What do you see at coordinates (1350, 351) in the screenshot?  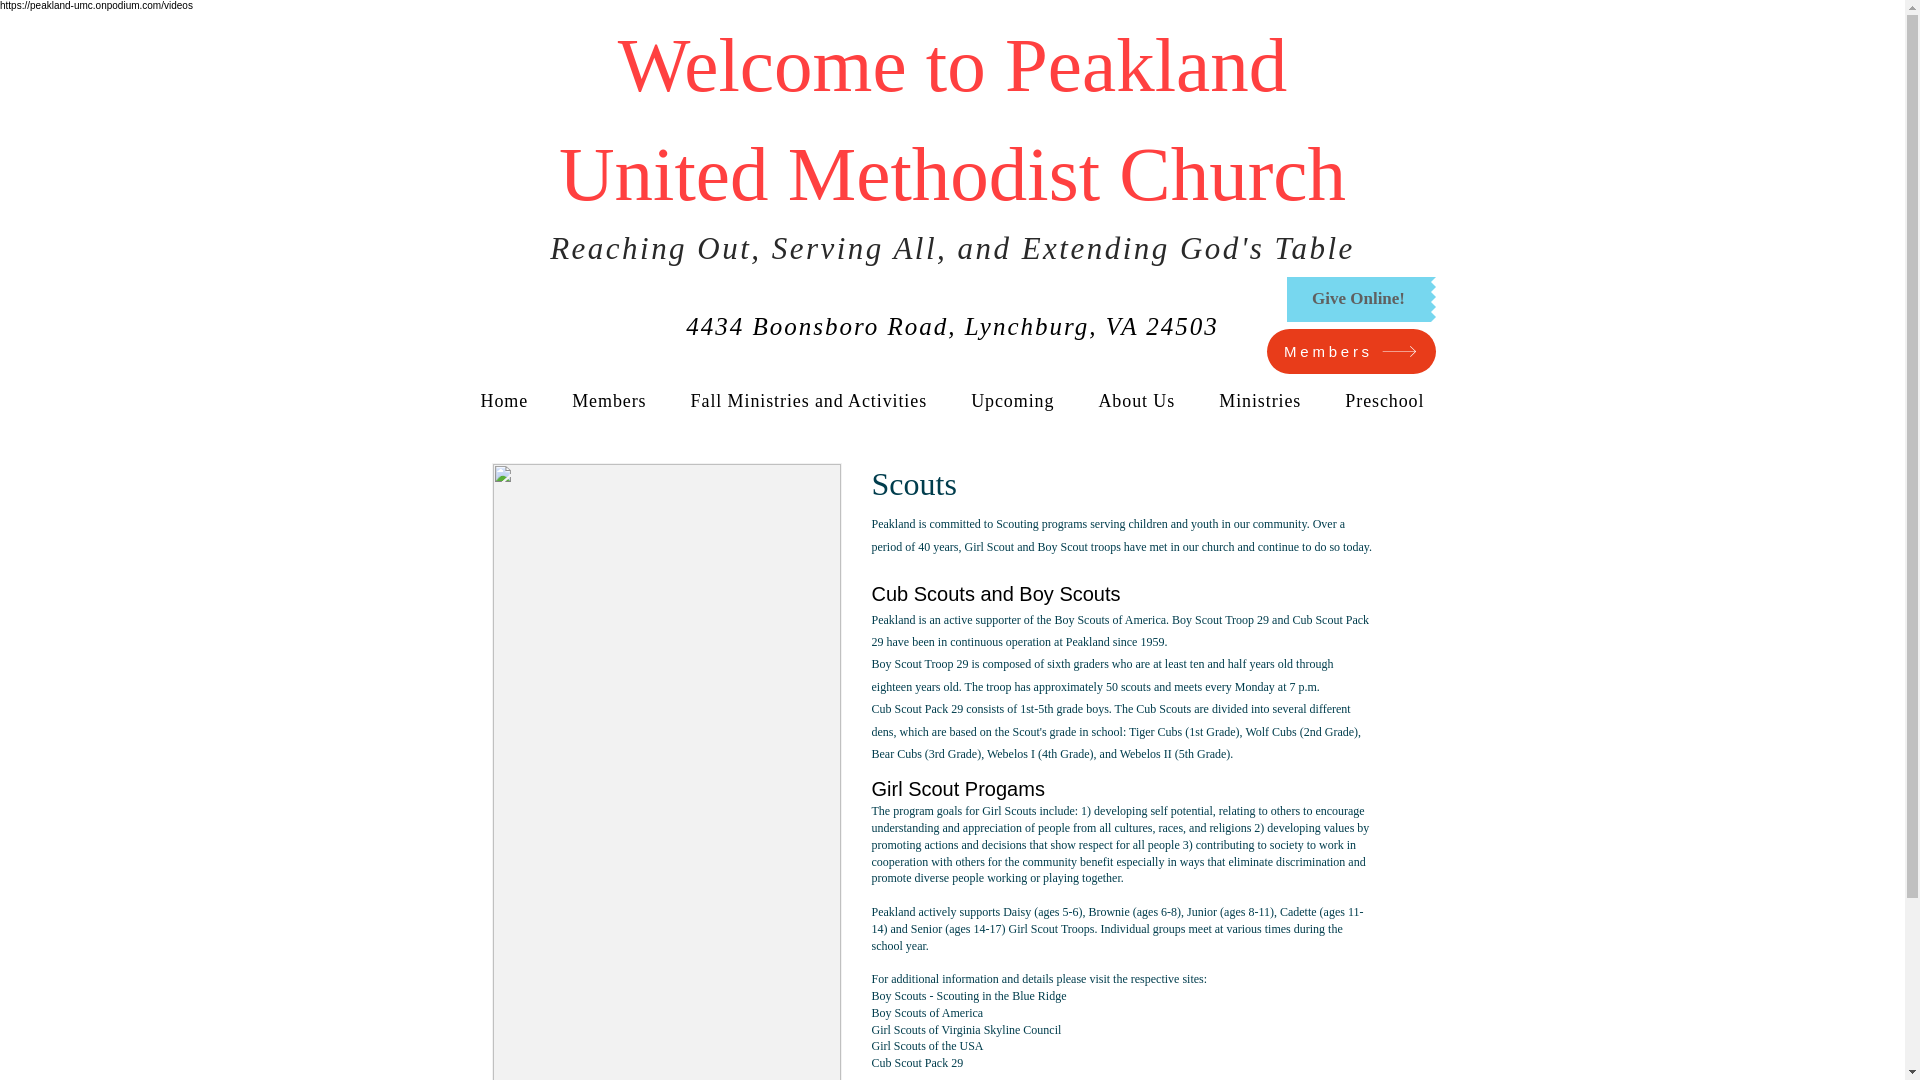 I see `Members` at bounding box center [1350, 351].